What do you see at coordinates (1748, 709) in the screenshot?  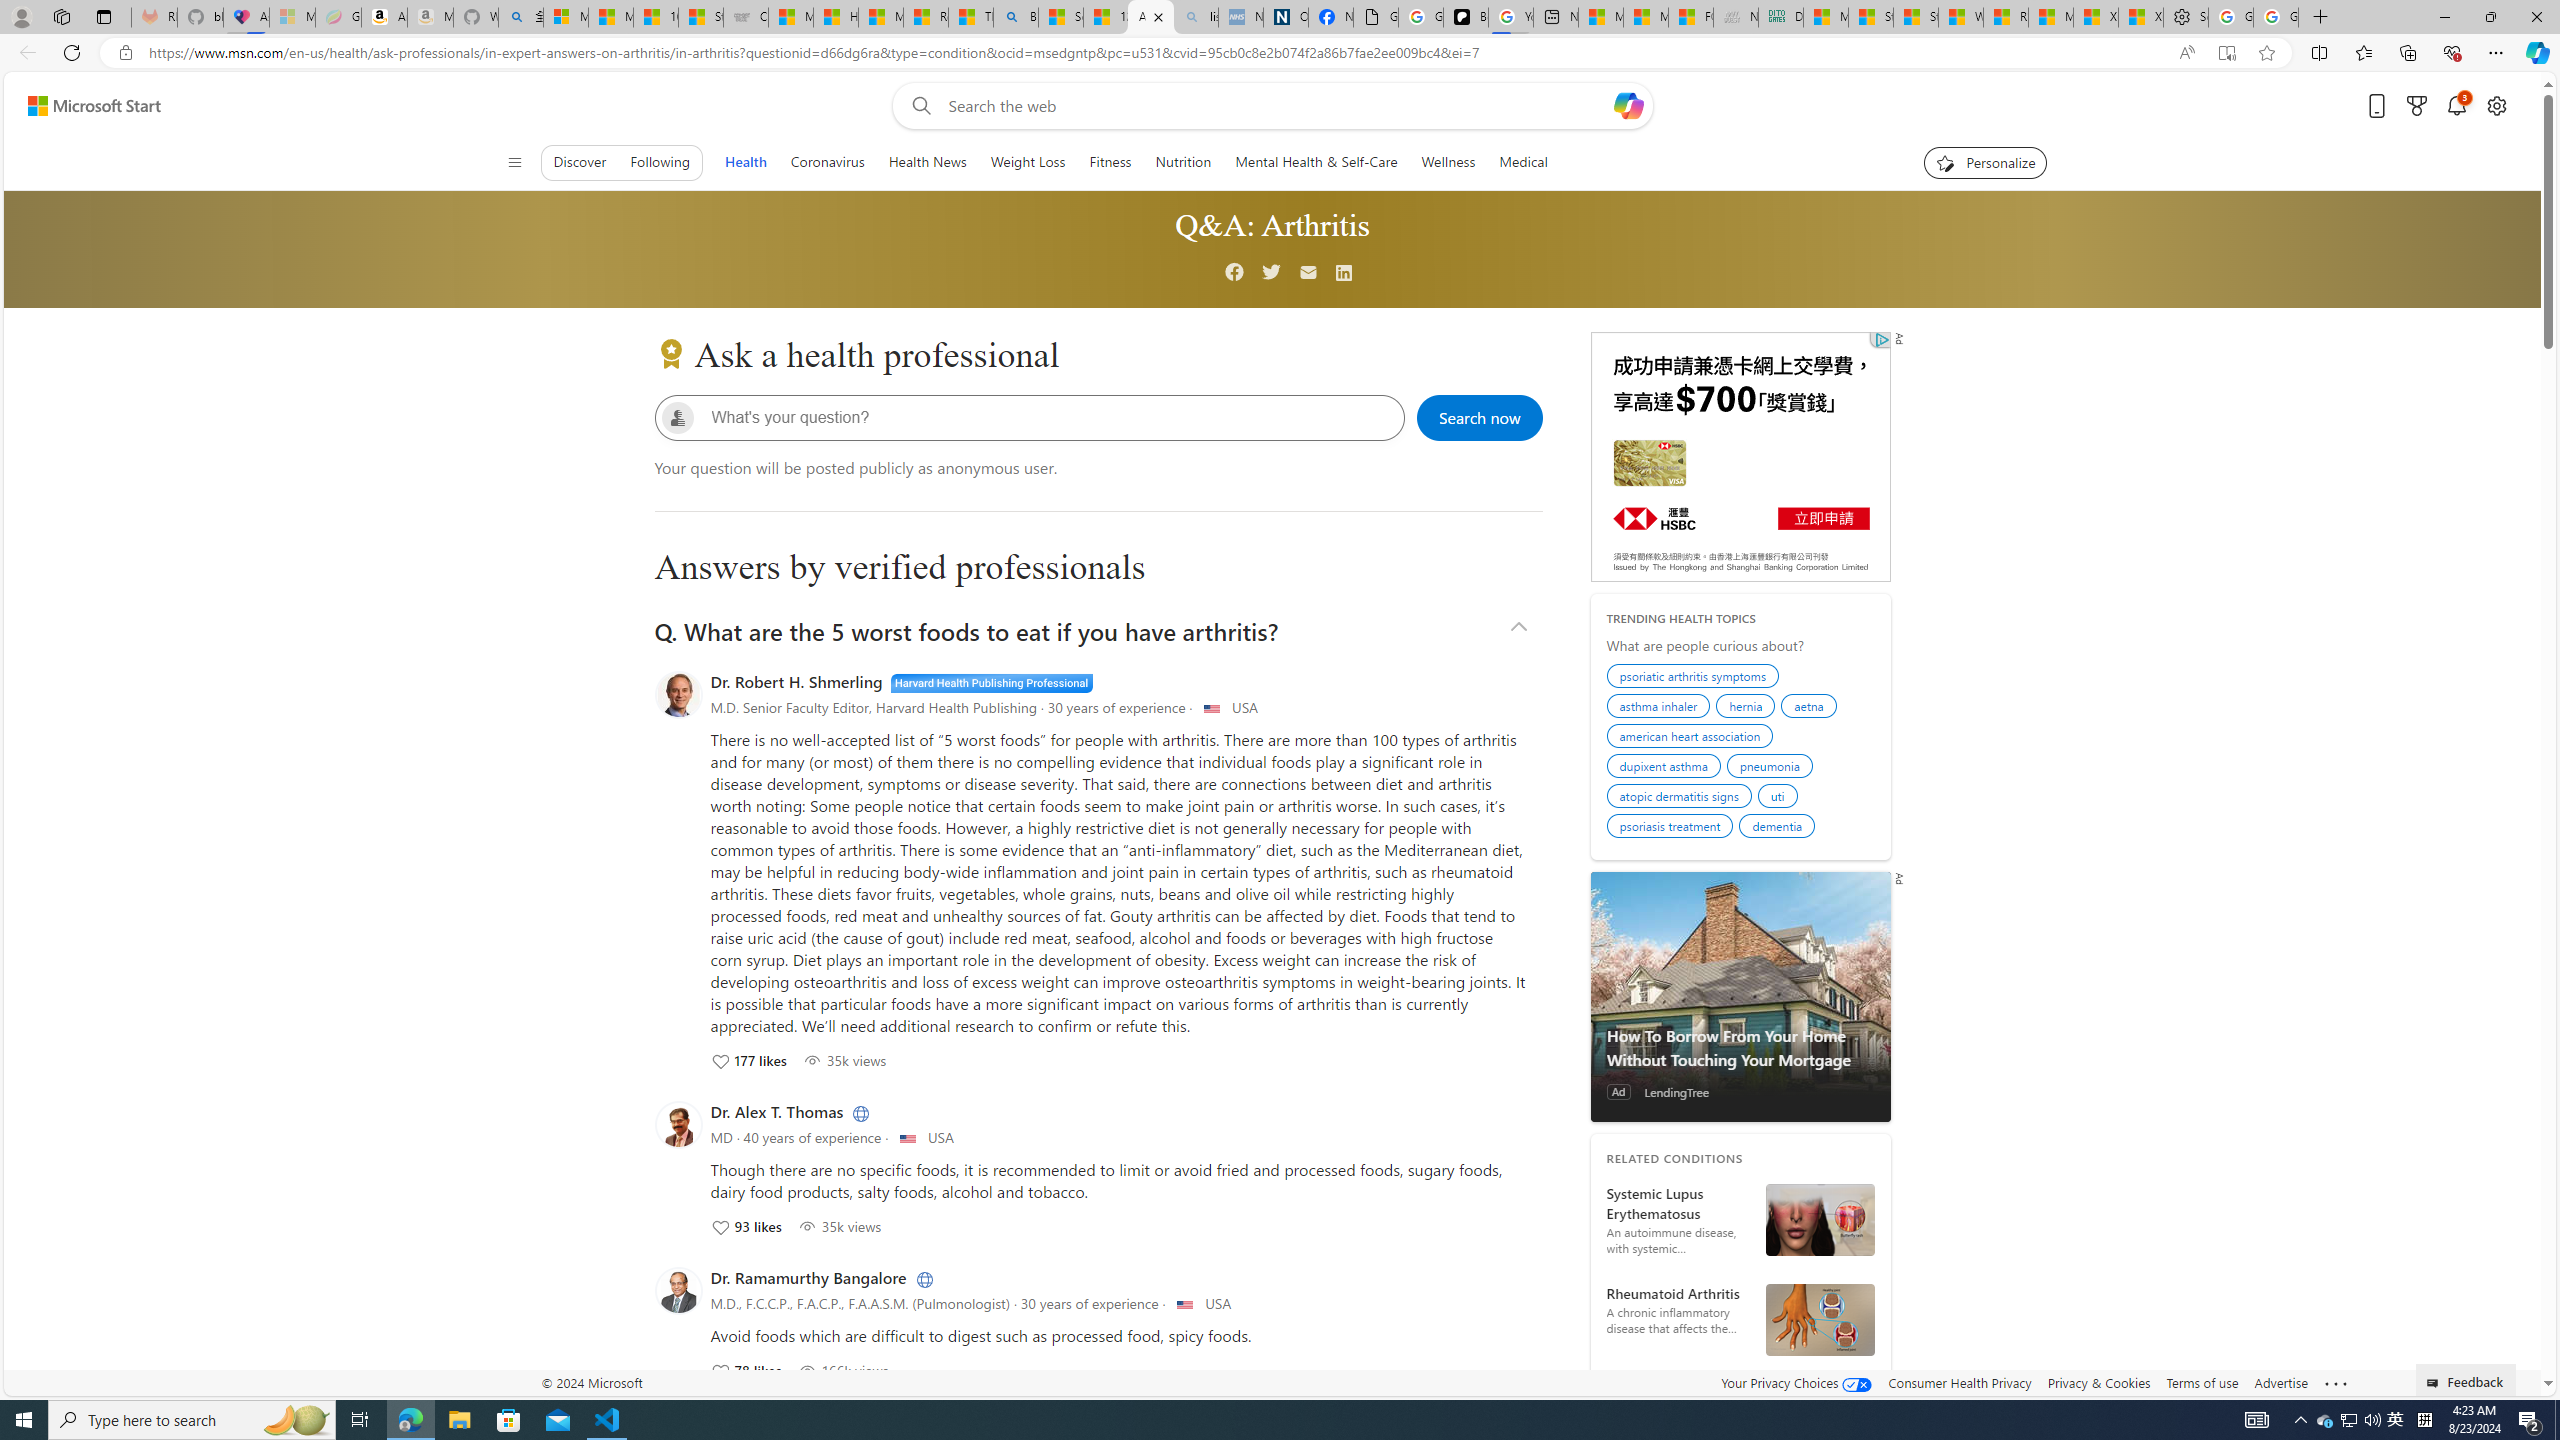 I see `hernia` at bounding box center [1748, 709].